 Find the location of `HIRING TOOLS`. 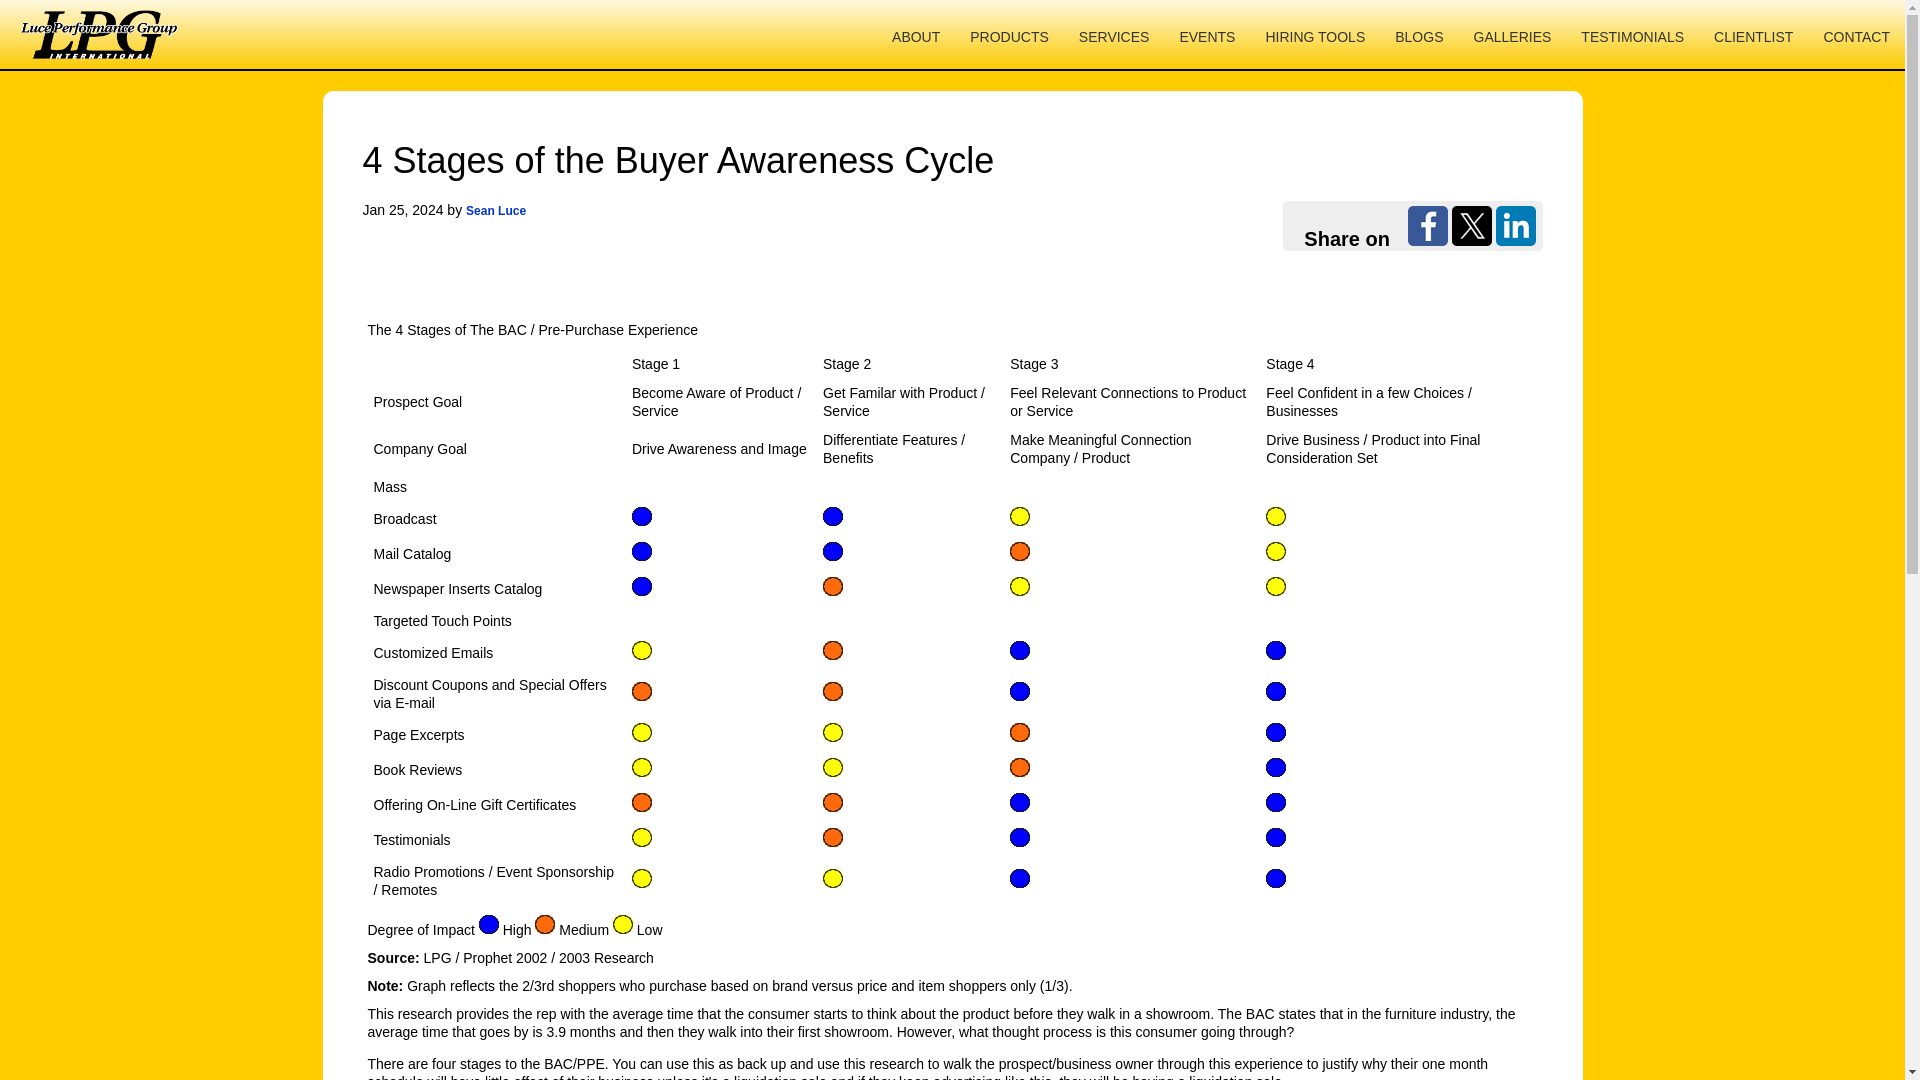

HIRING TOOLS is located at coordinates (1314, 34).